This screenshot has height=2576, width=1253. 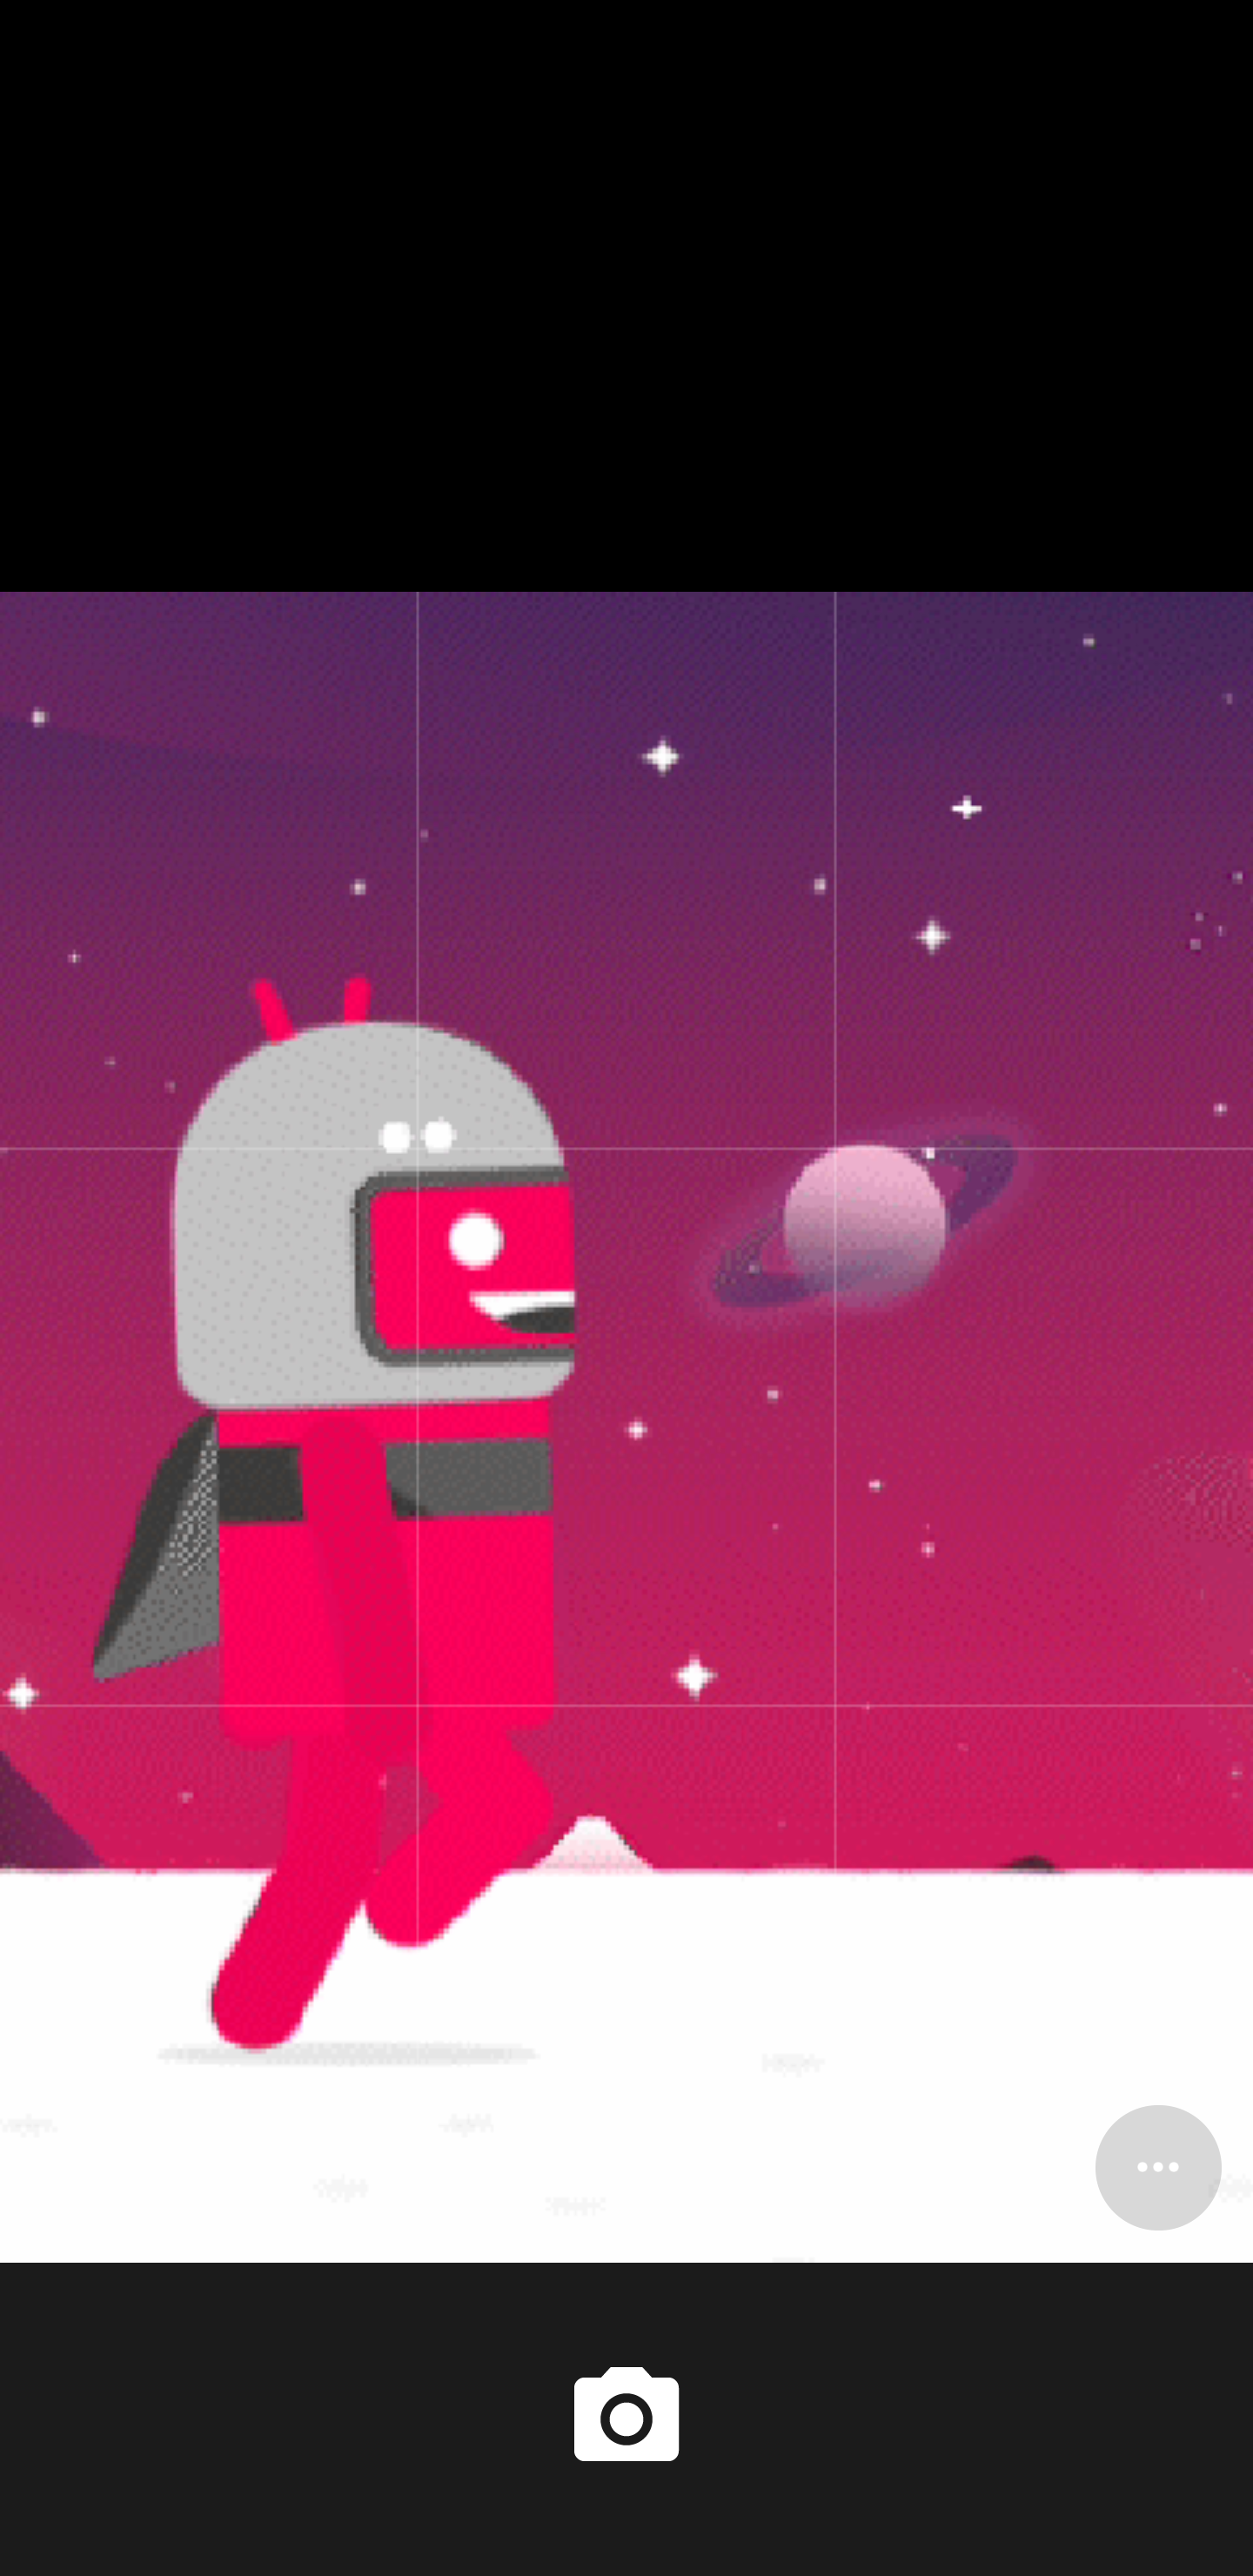 I want to click on Shutter, so click(x=626, y=2418).